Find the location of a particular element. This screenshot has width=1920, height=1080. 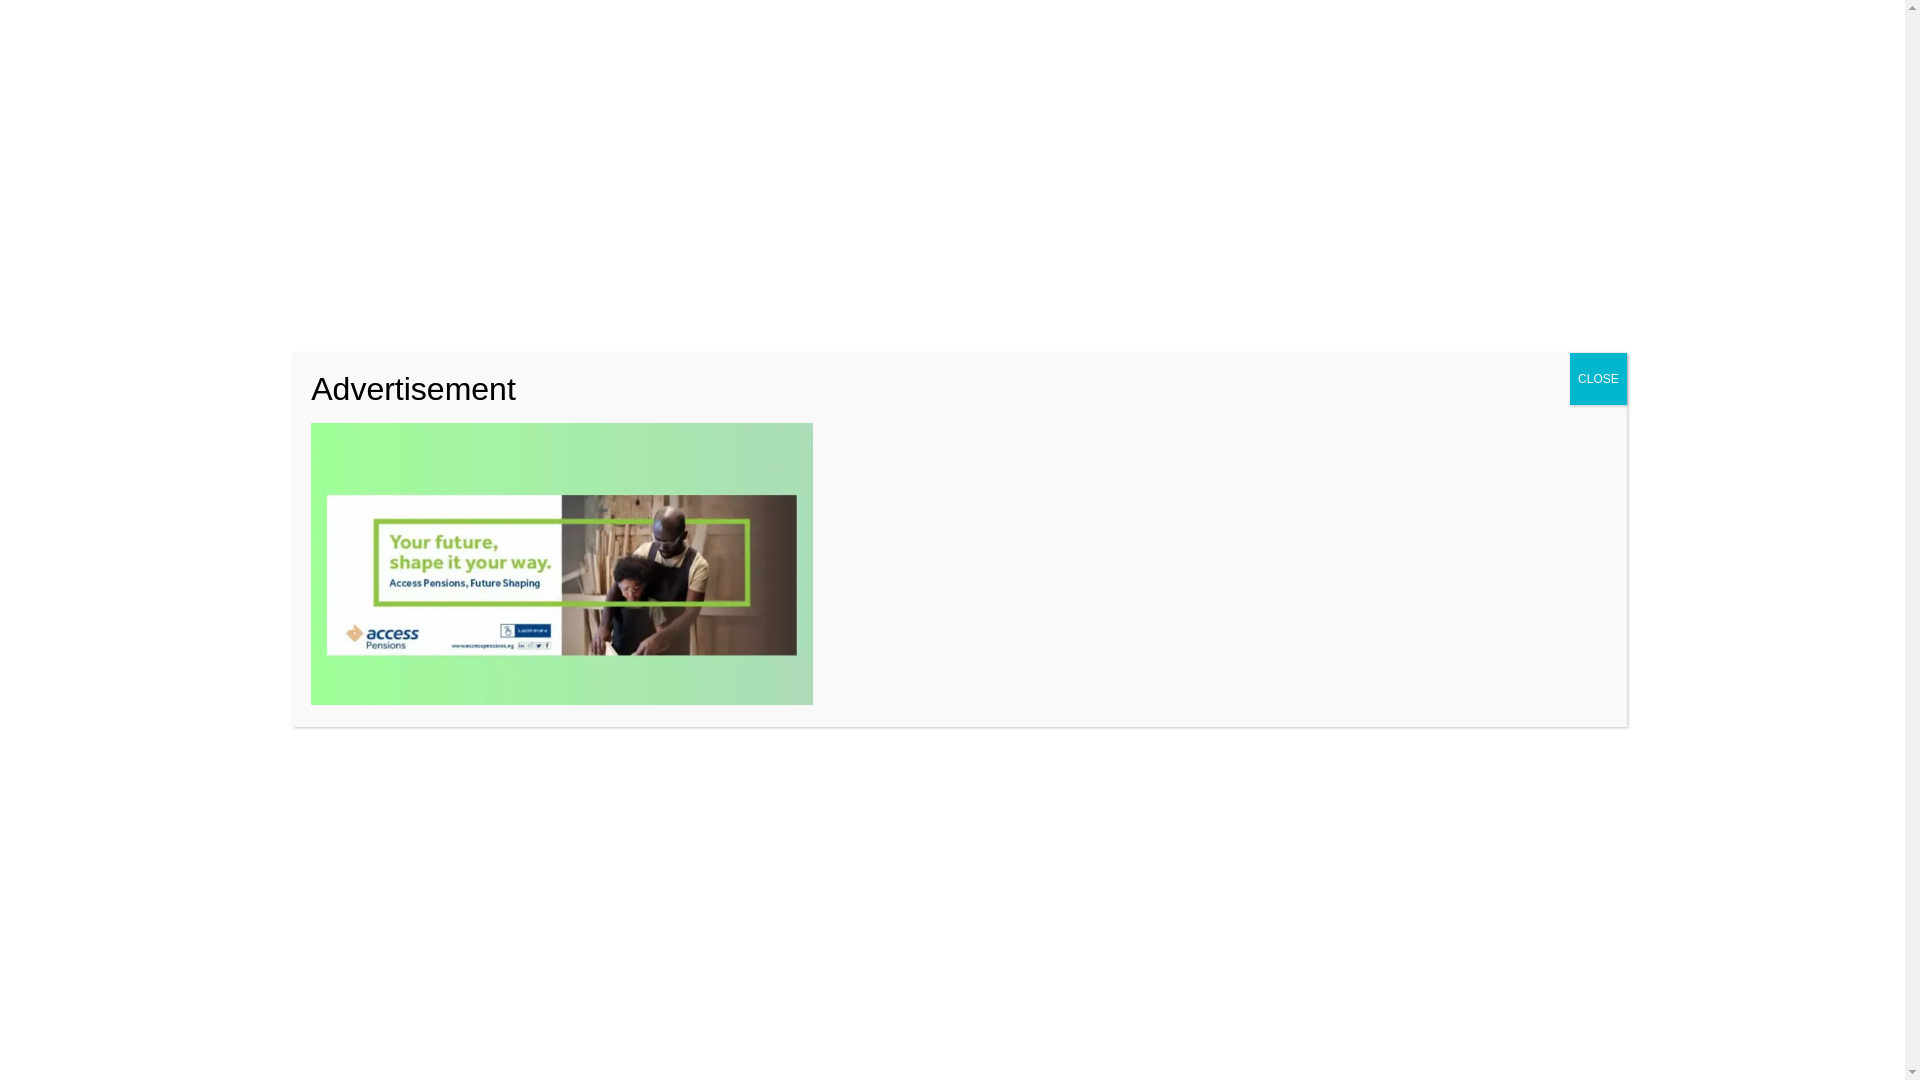

About Us is located at coordinates (252, 22).